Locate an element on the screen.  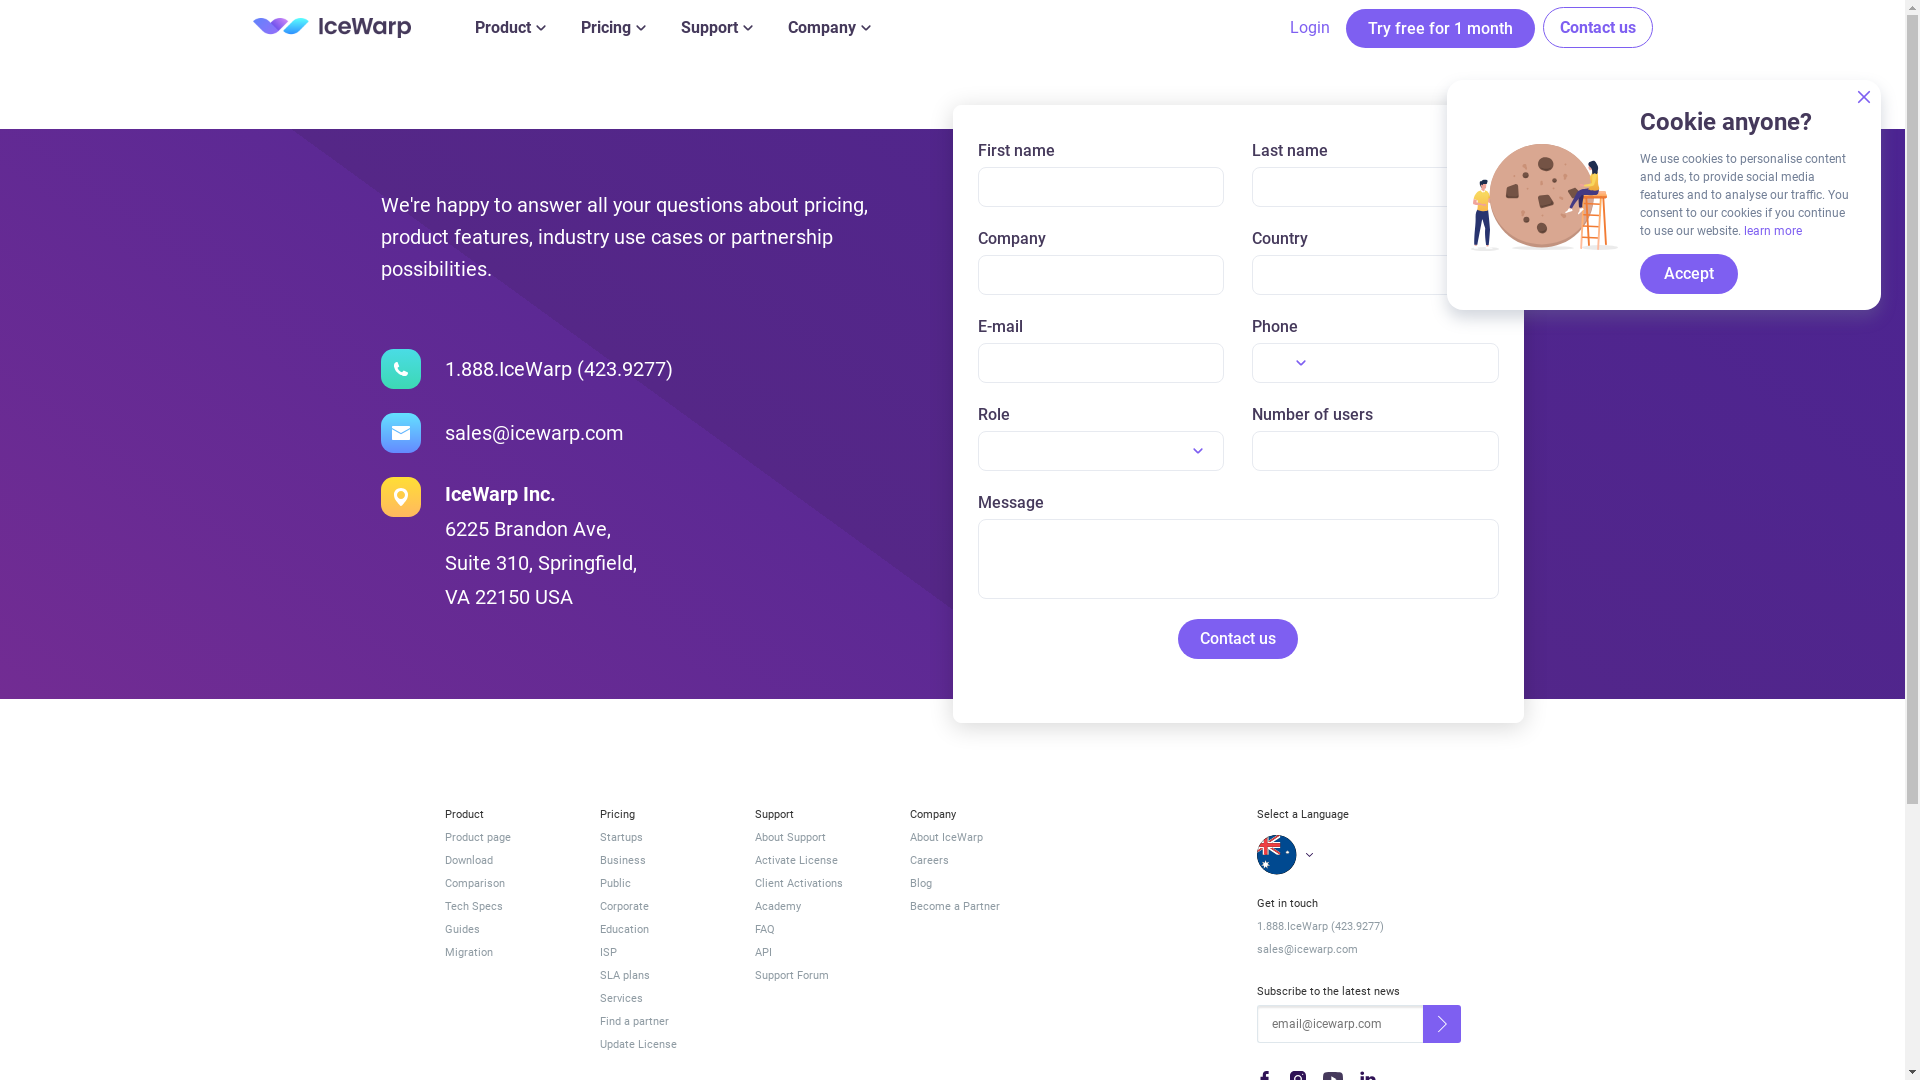
Startups is located at coordinates (664, 838).